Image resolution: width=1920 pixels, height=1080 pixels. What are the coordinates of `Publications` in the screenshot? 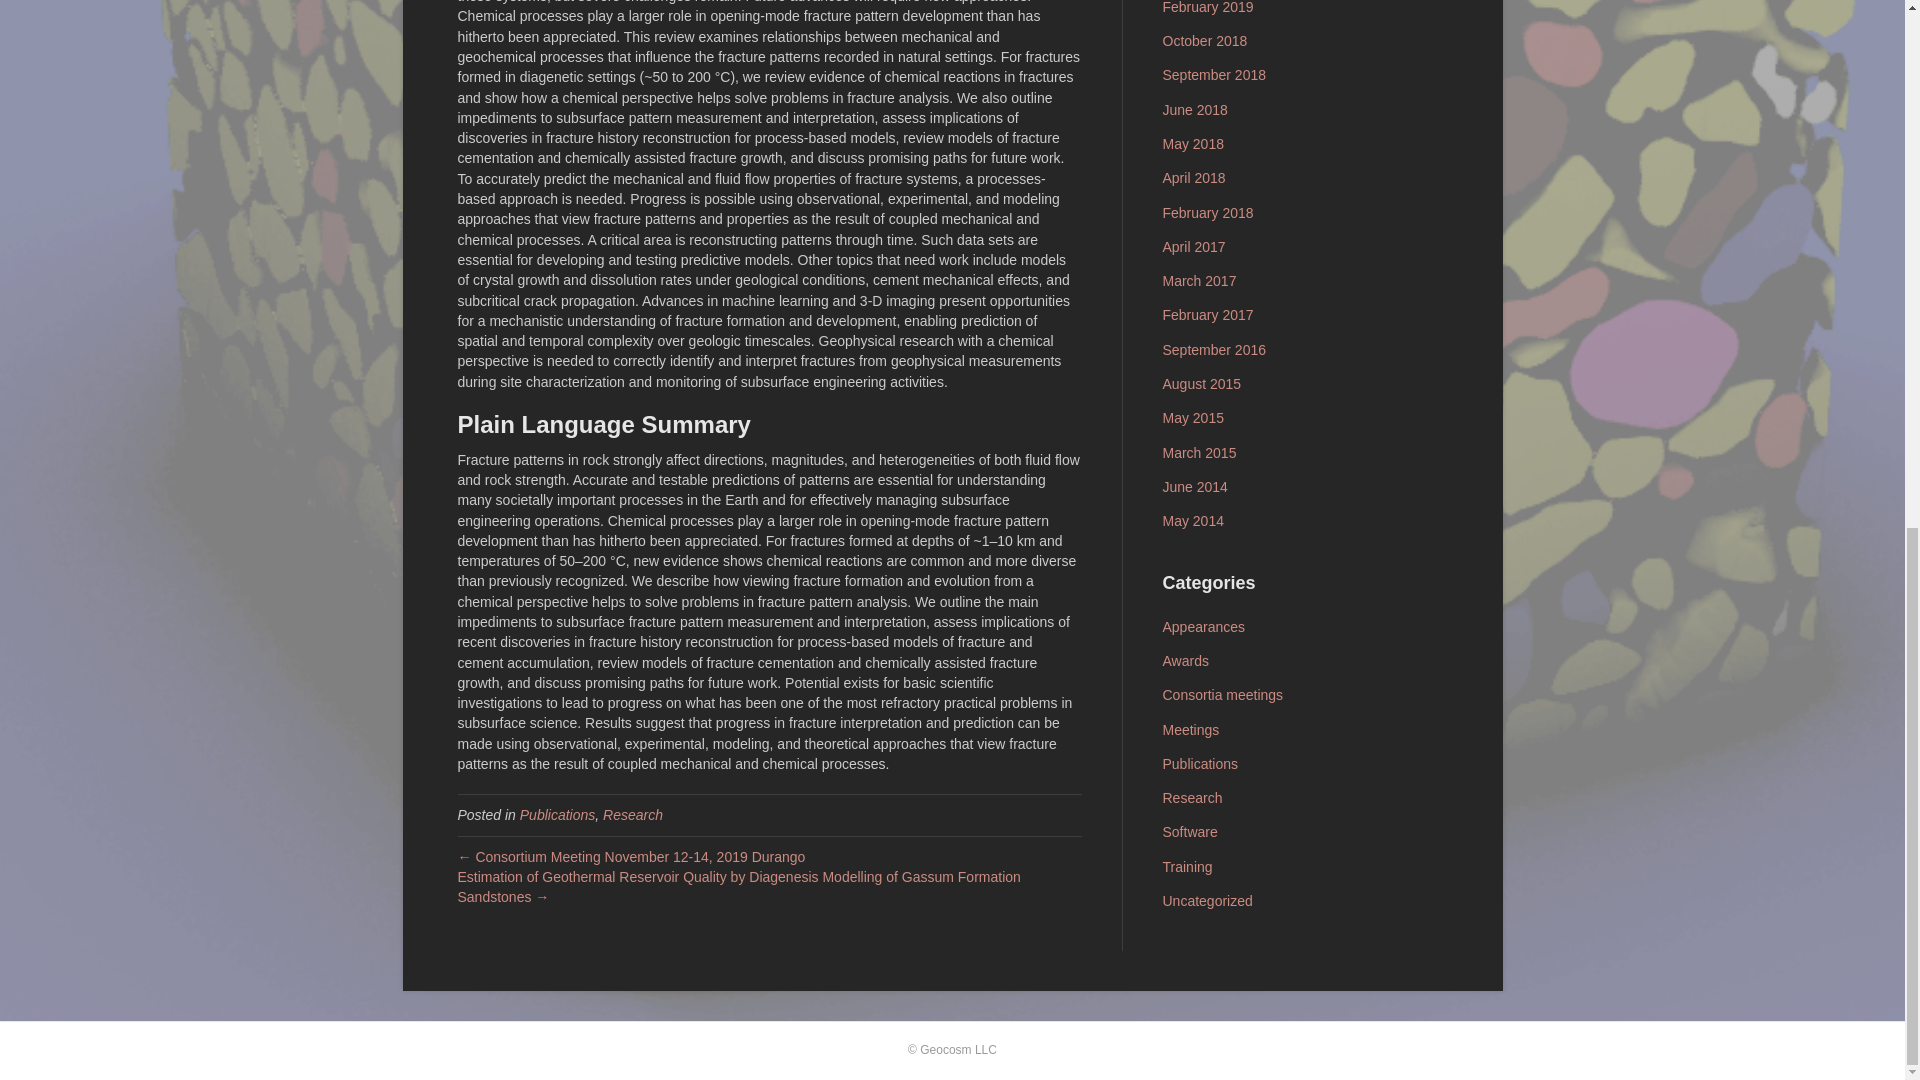 It's located at (558, 814).